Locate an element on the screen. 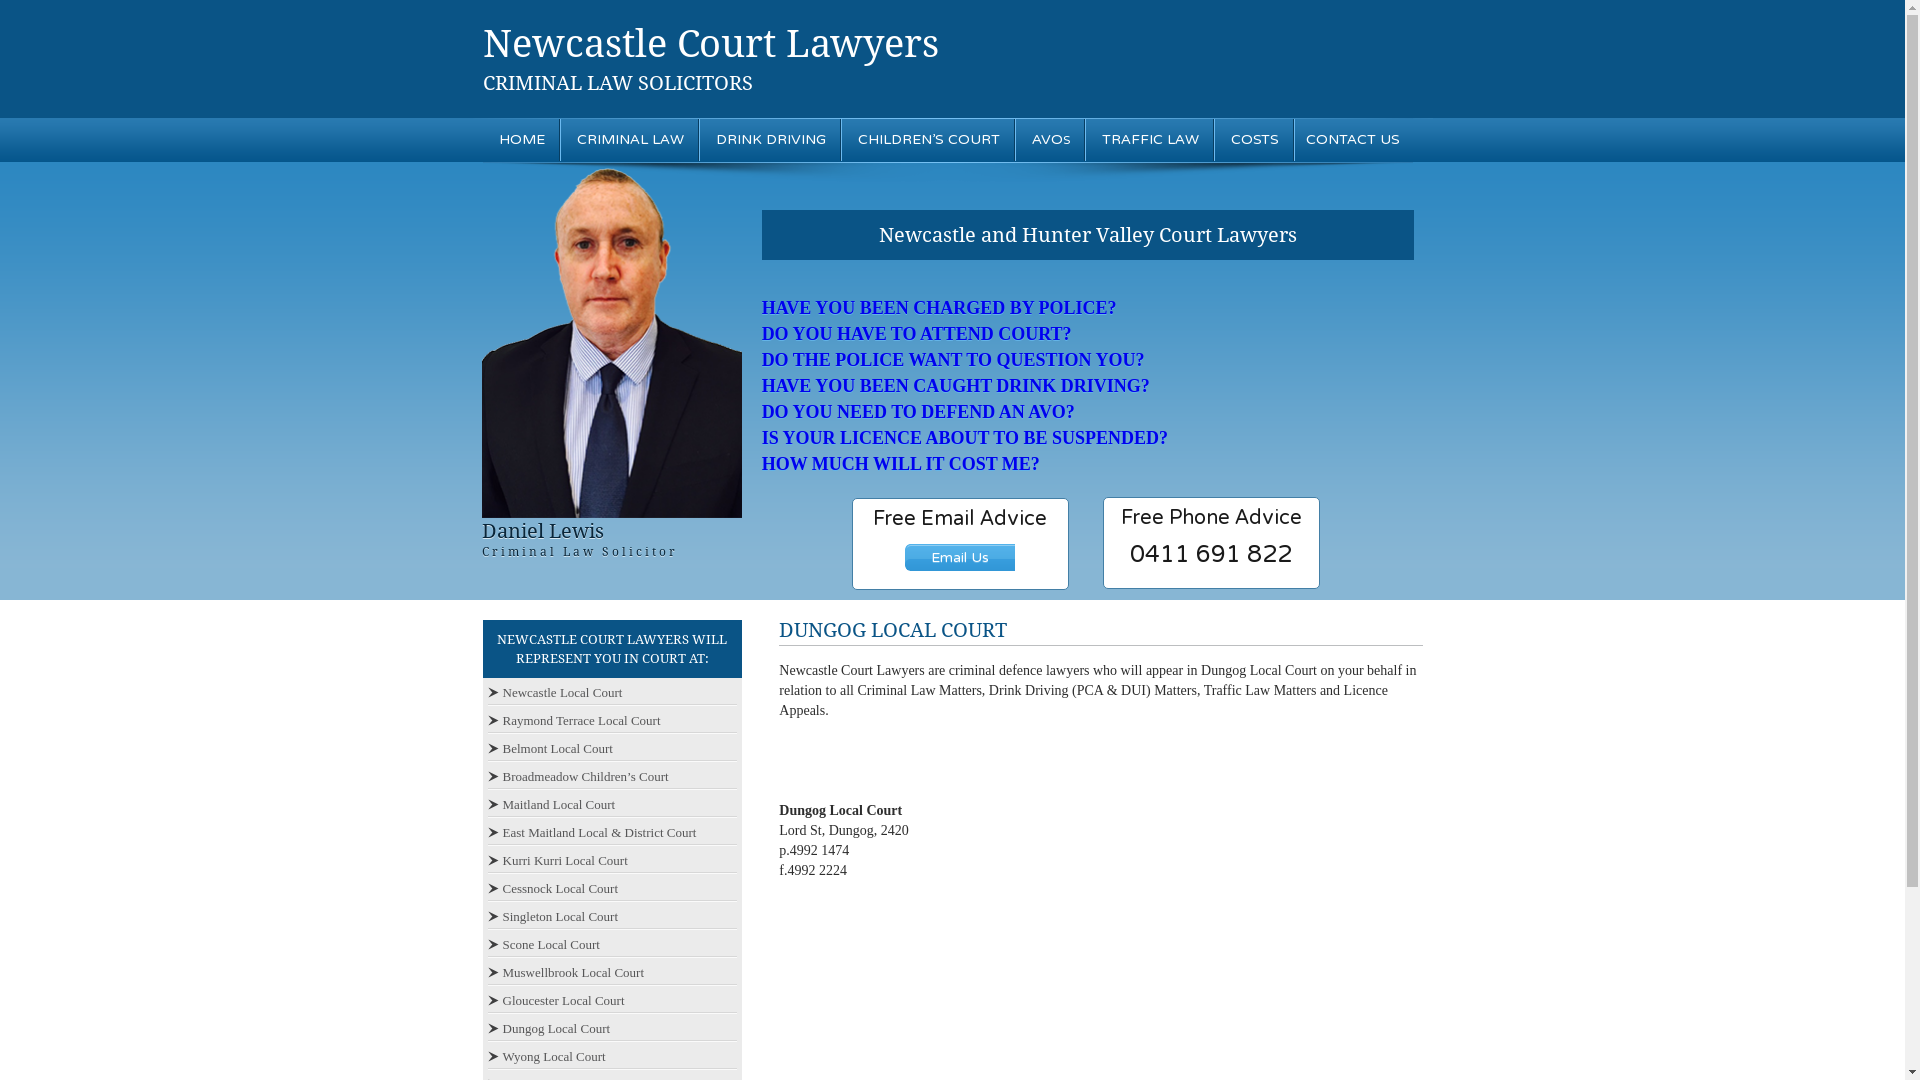  HAVE YOU BEEN CAUGHT DRINK DRIVING? is located at coordinates (956, 386).